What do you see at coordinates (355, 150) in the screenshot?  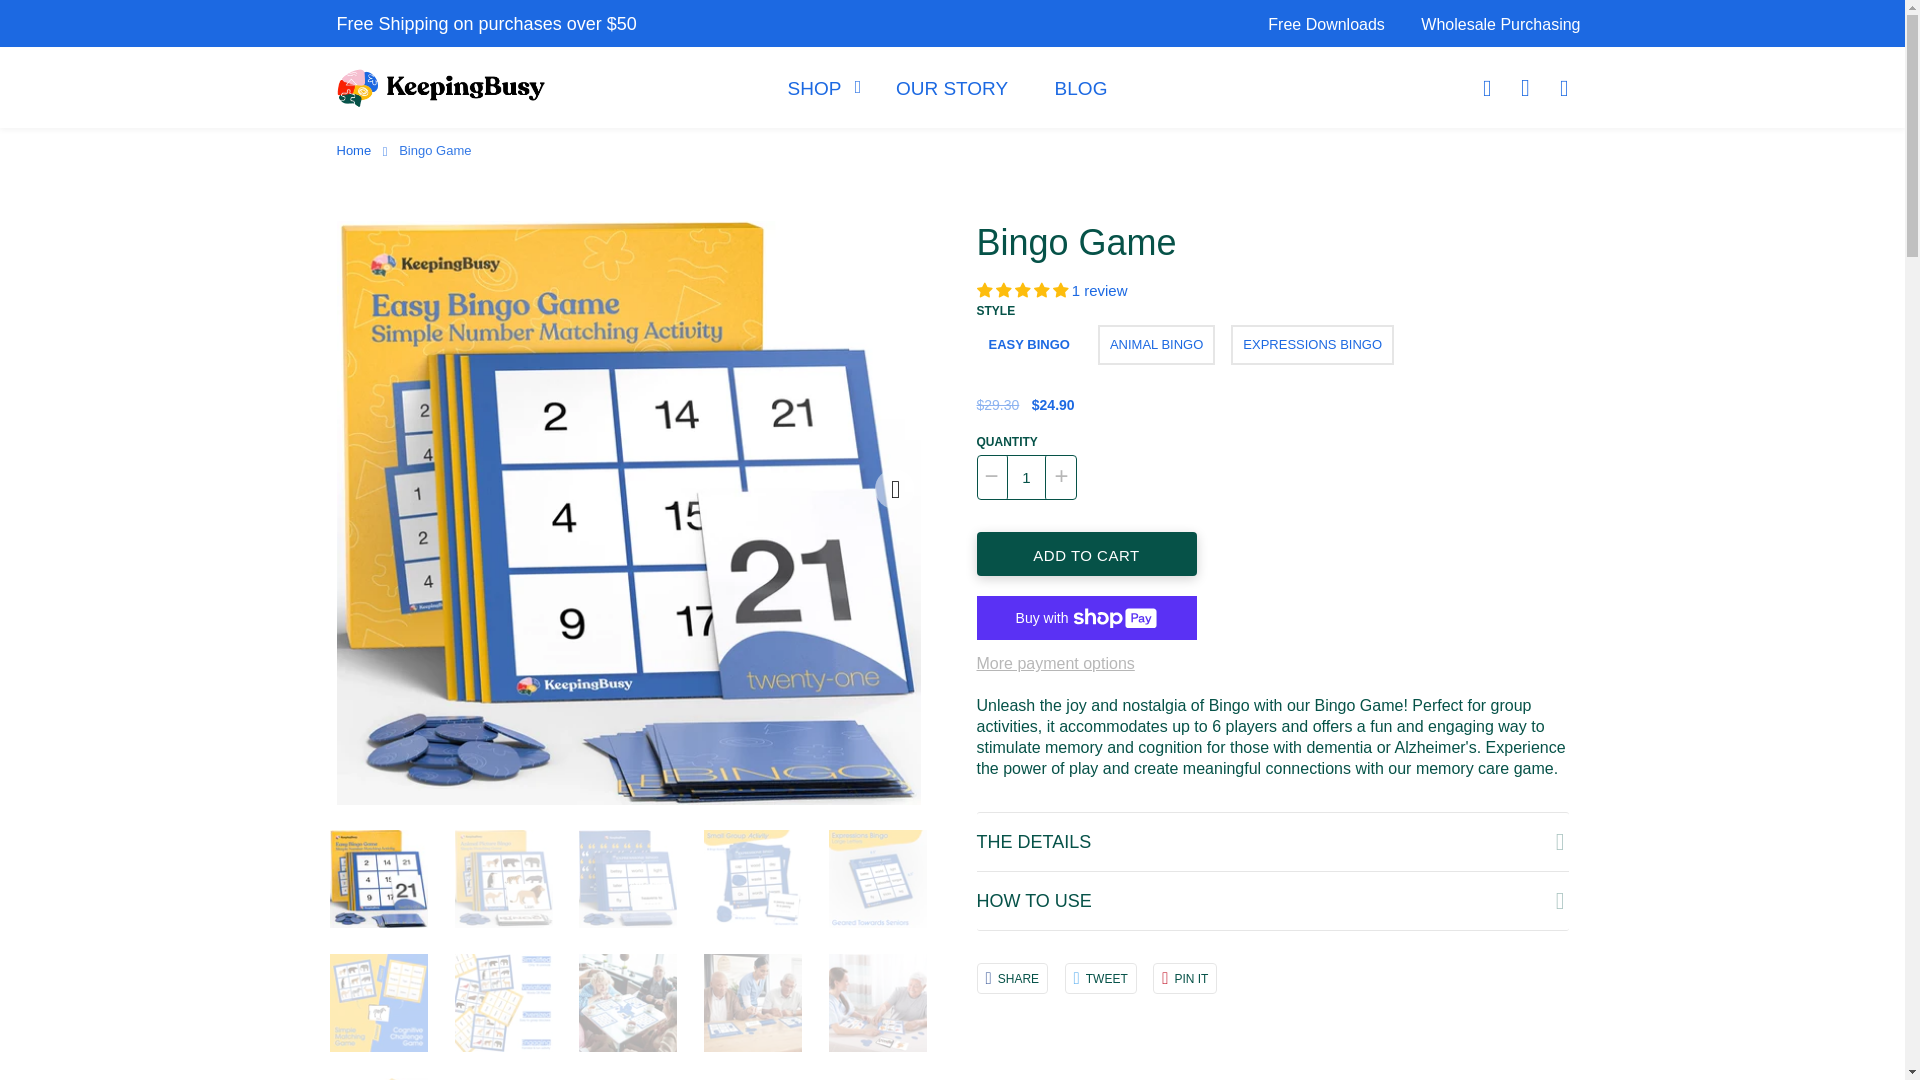 I see `Back to the home page` at bounding box center [355, 150].